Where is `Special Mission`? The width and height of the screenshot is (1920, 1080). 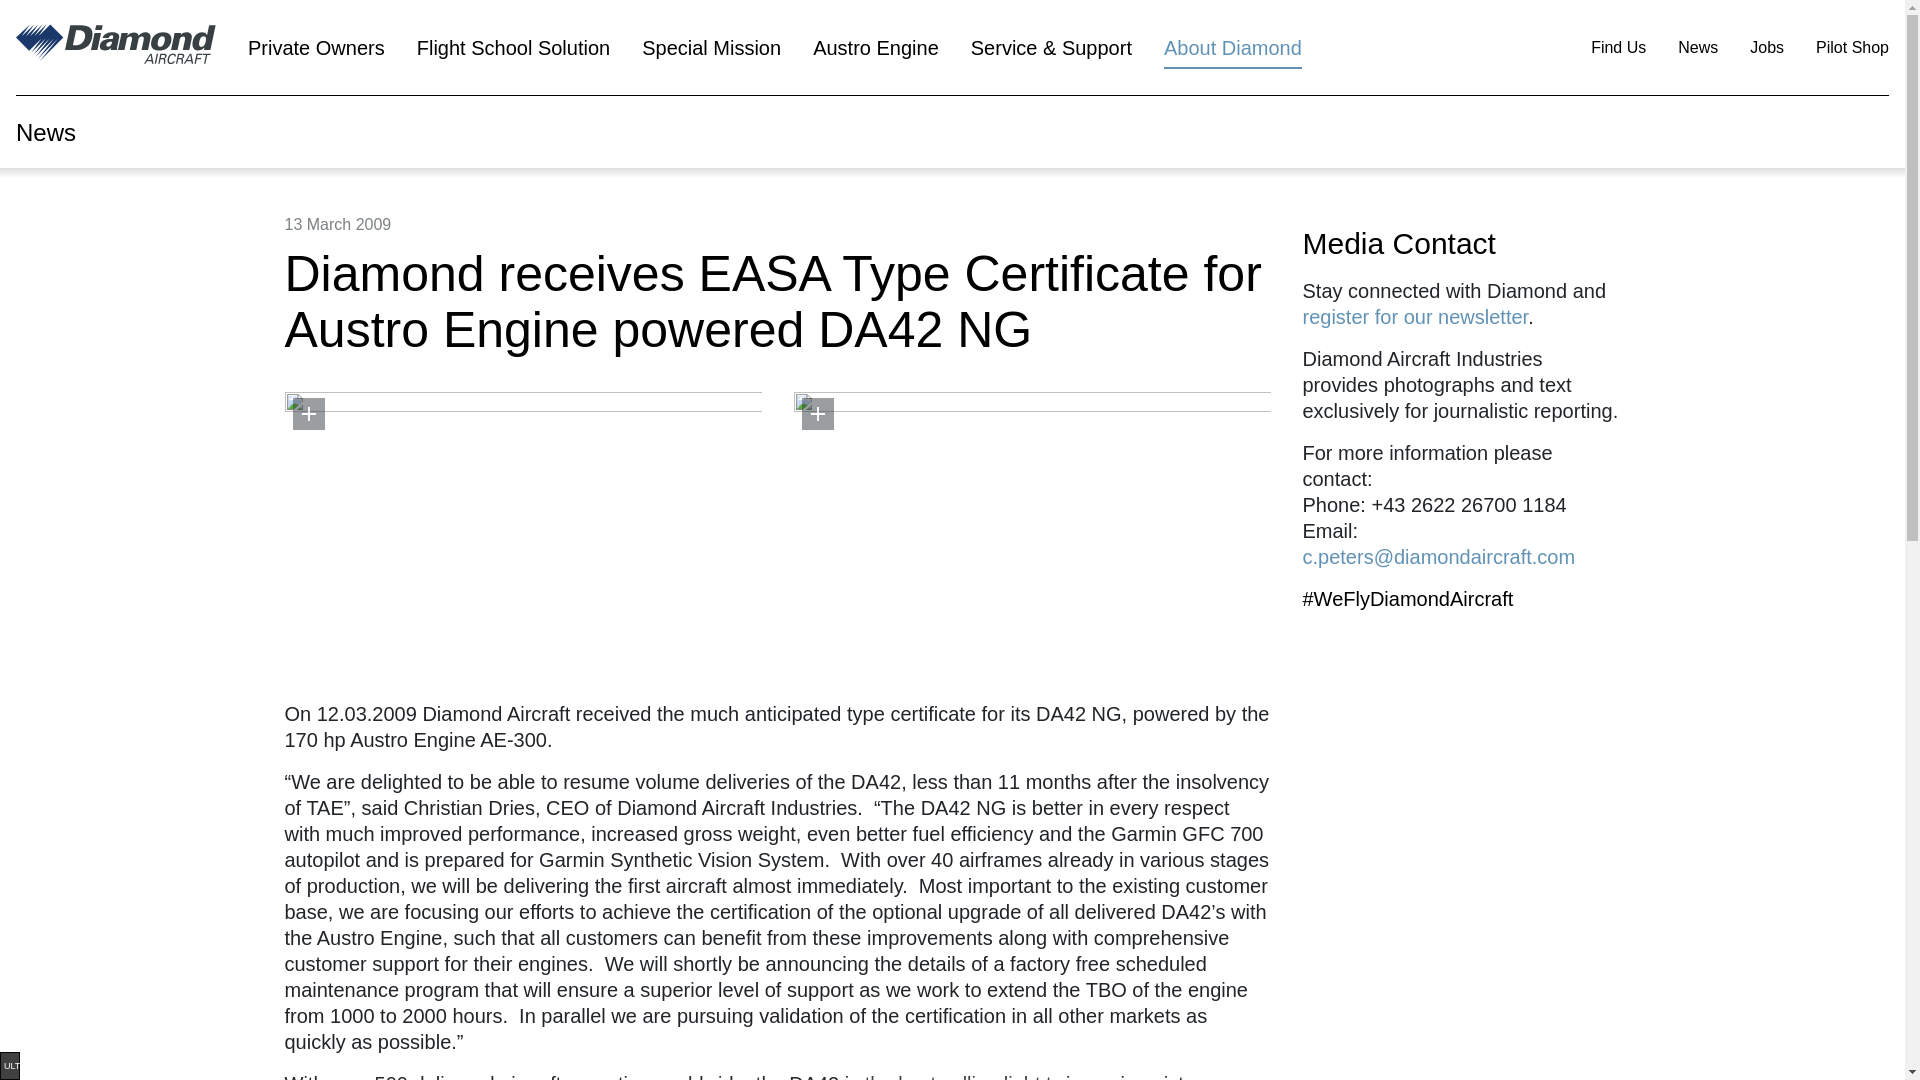 Special Mission is located at coordinates (710, 48).